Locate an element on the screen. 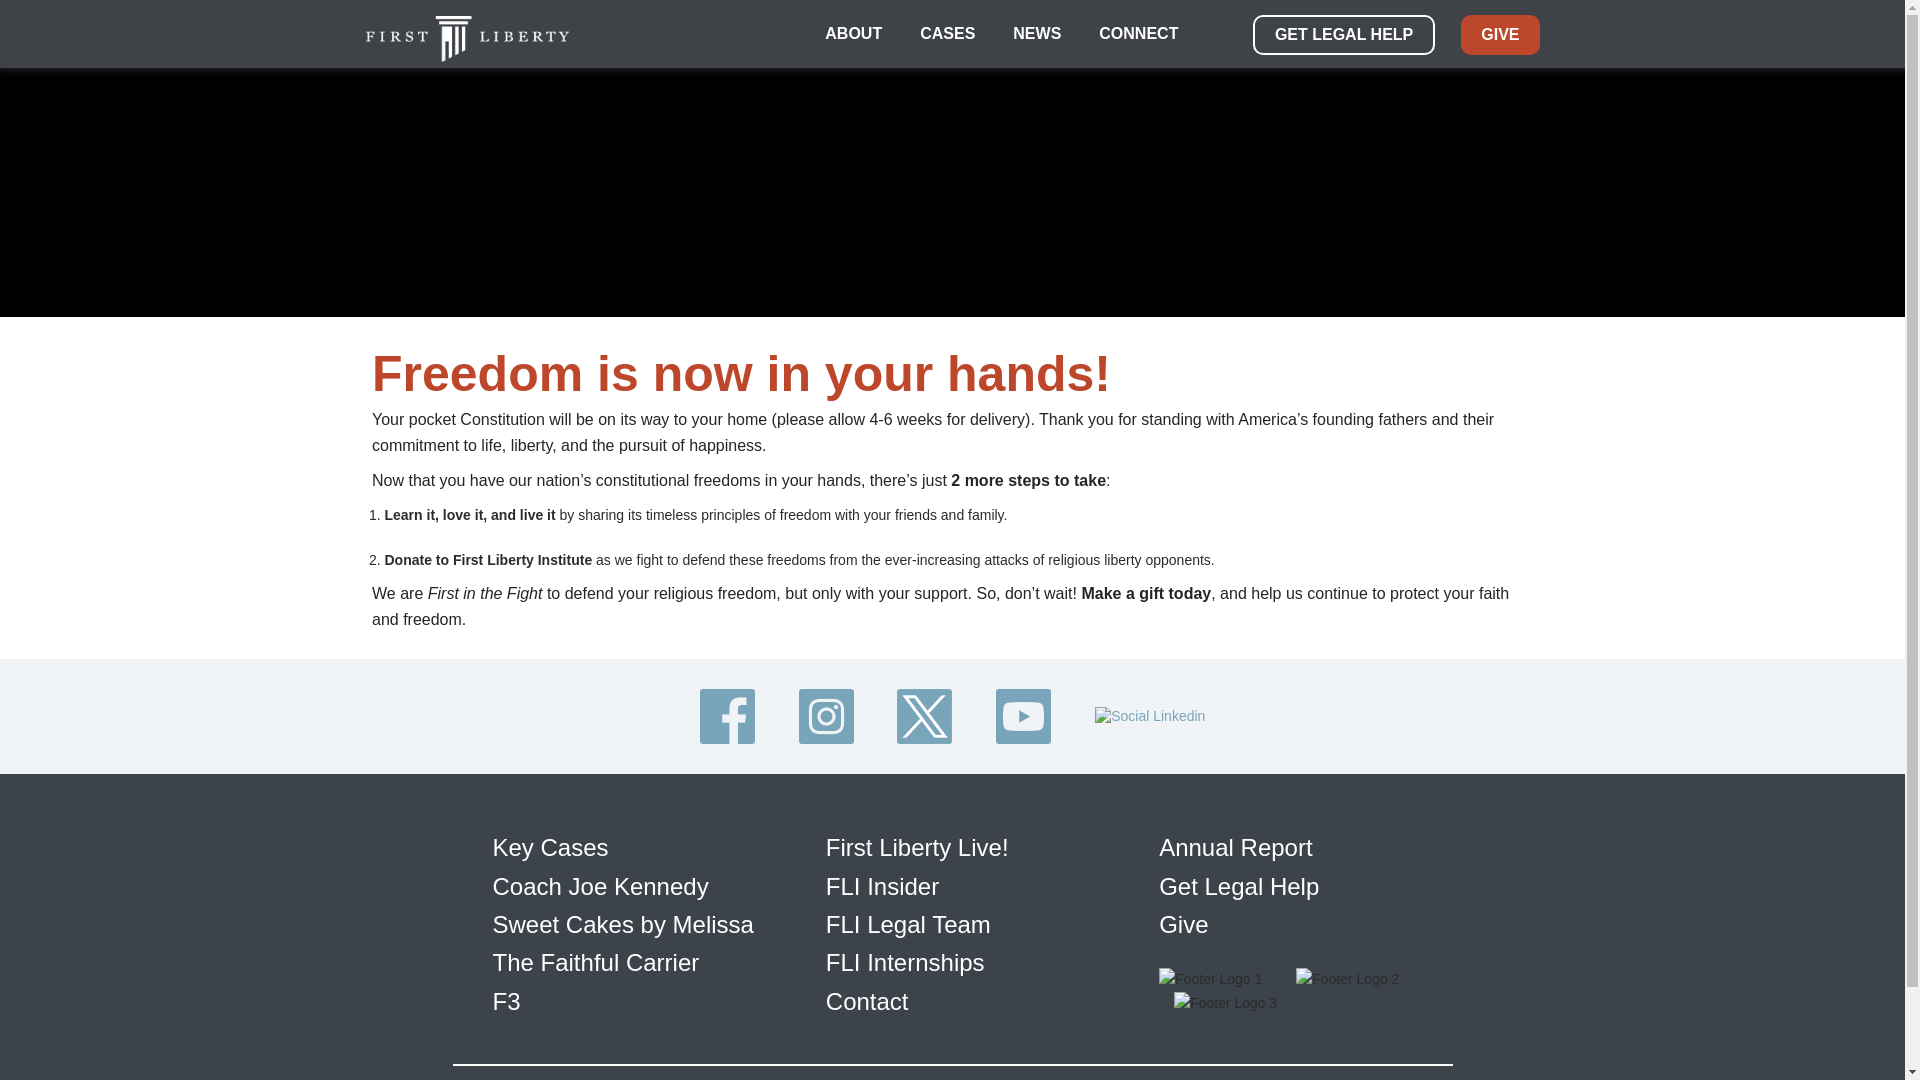 Image resolution: width=1920 pixels, height=1080 pixels. CONNECT is located at coordinates (1138, 34).